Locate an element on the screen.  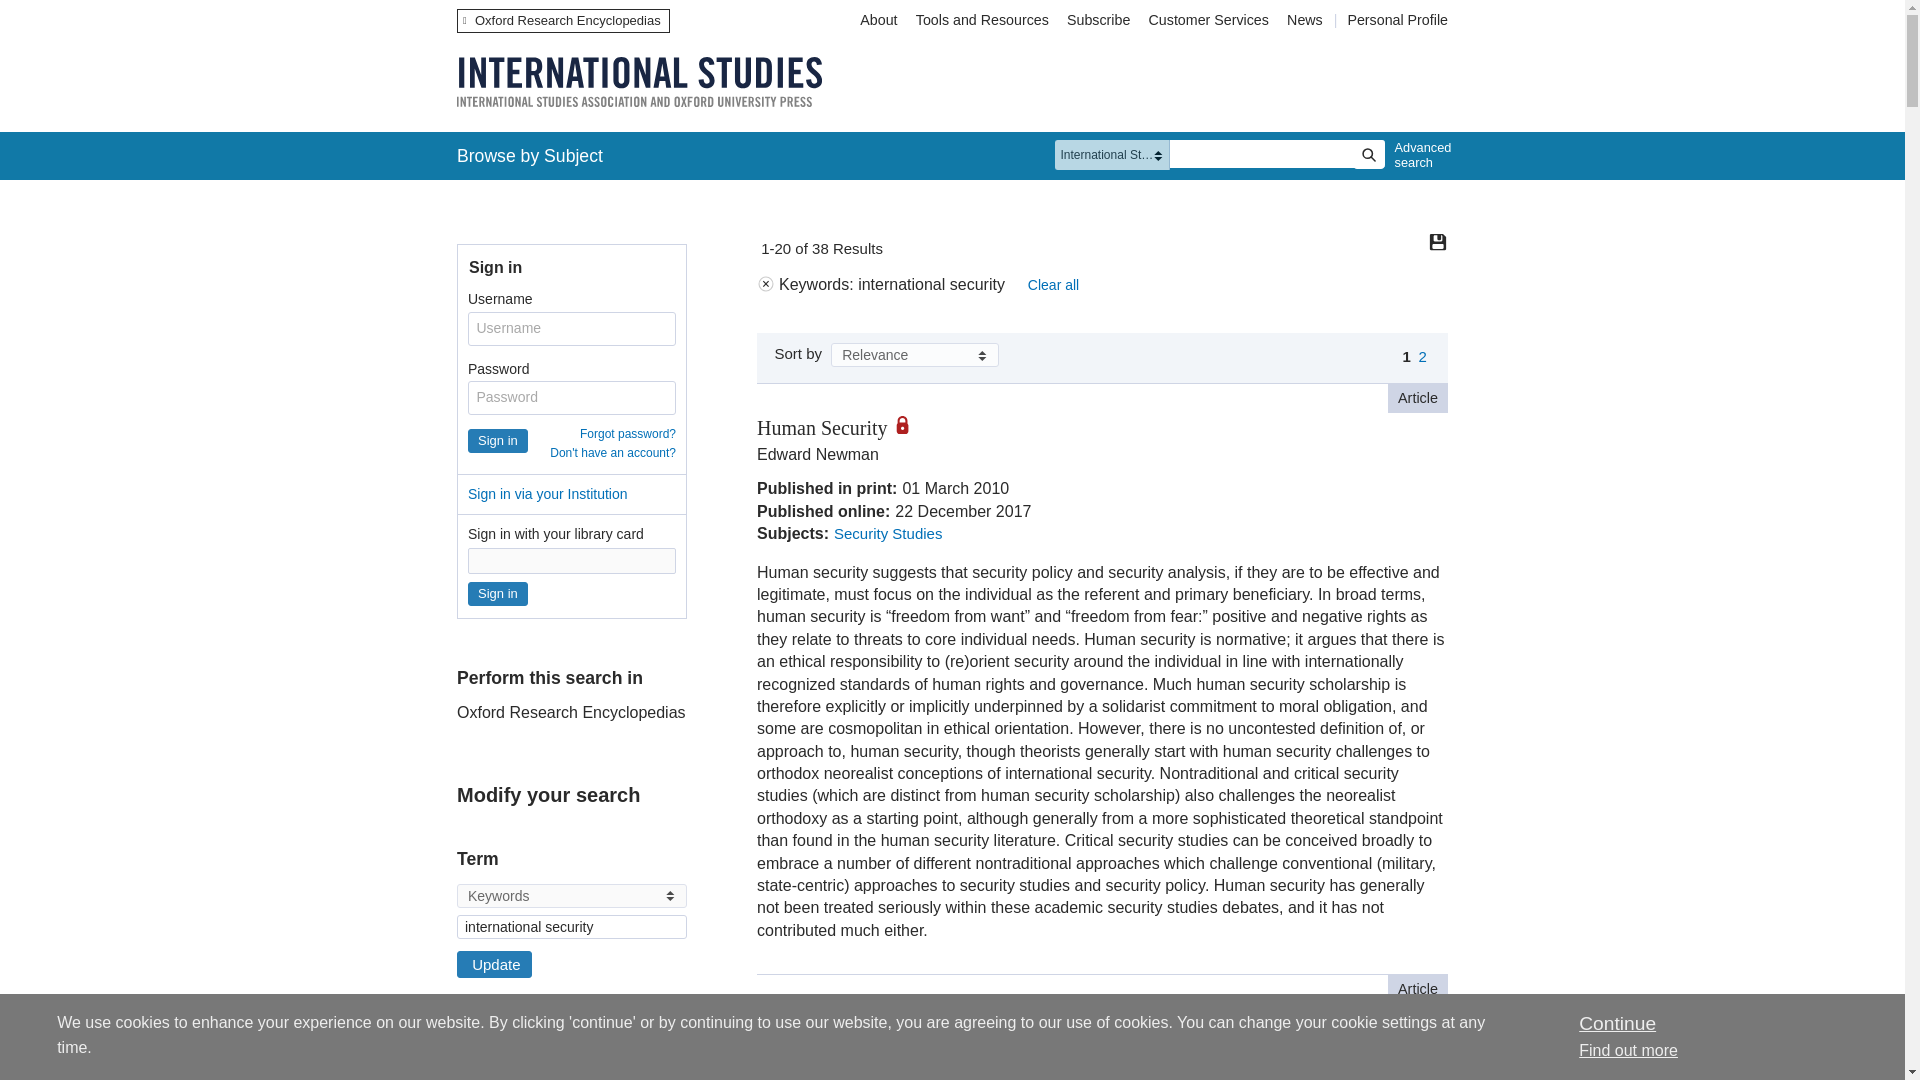
Sign in is located at coordinates (498, 594).